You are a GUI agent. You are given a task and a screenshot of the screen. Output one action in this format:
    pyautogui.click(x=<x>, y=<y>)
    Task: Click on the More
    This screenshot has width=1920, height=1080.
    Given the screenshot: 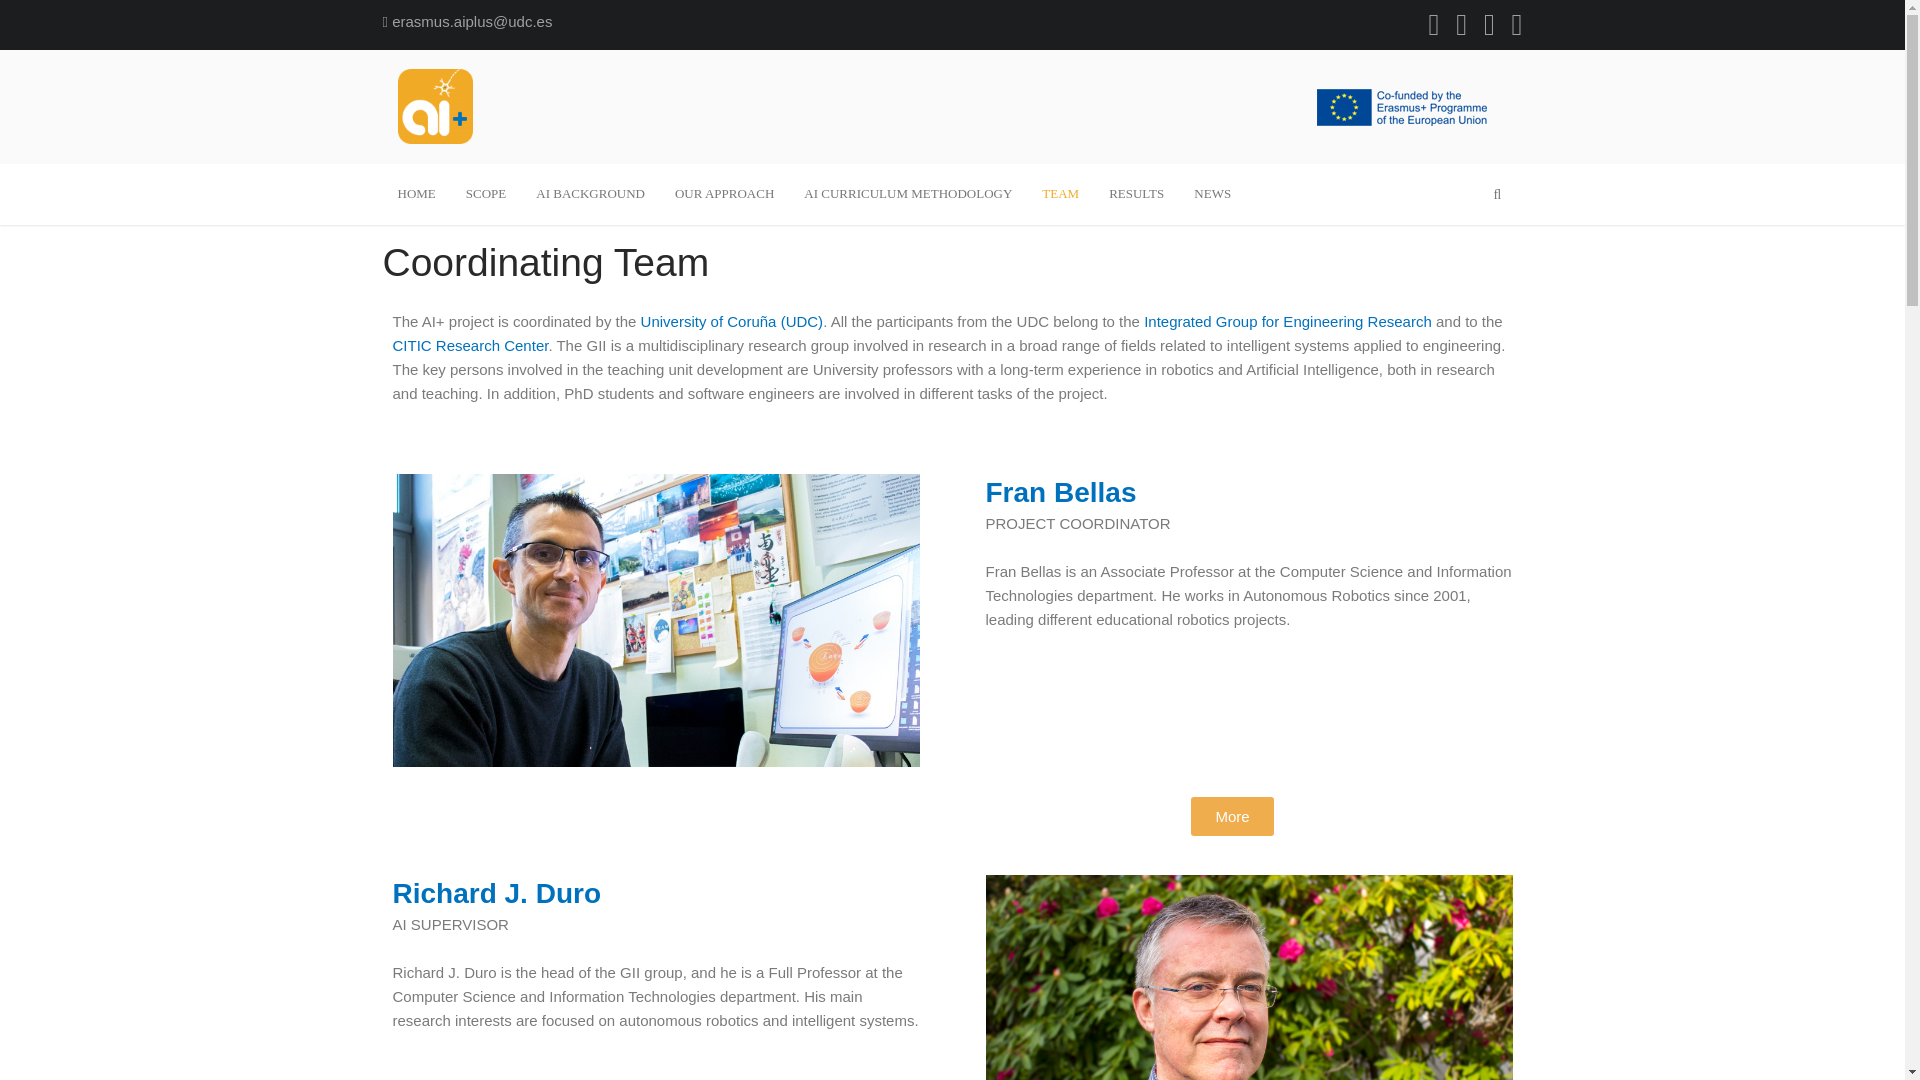 What is the action you would take?
    pyautogui.click(x=1231, y=816)
    